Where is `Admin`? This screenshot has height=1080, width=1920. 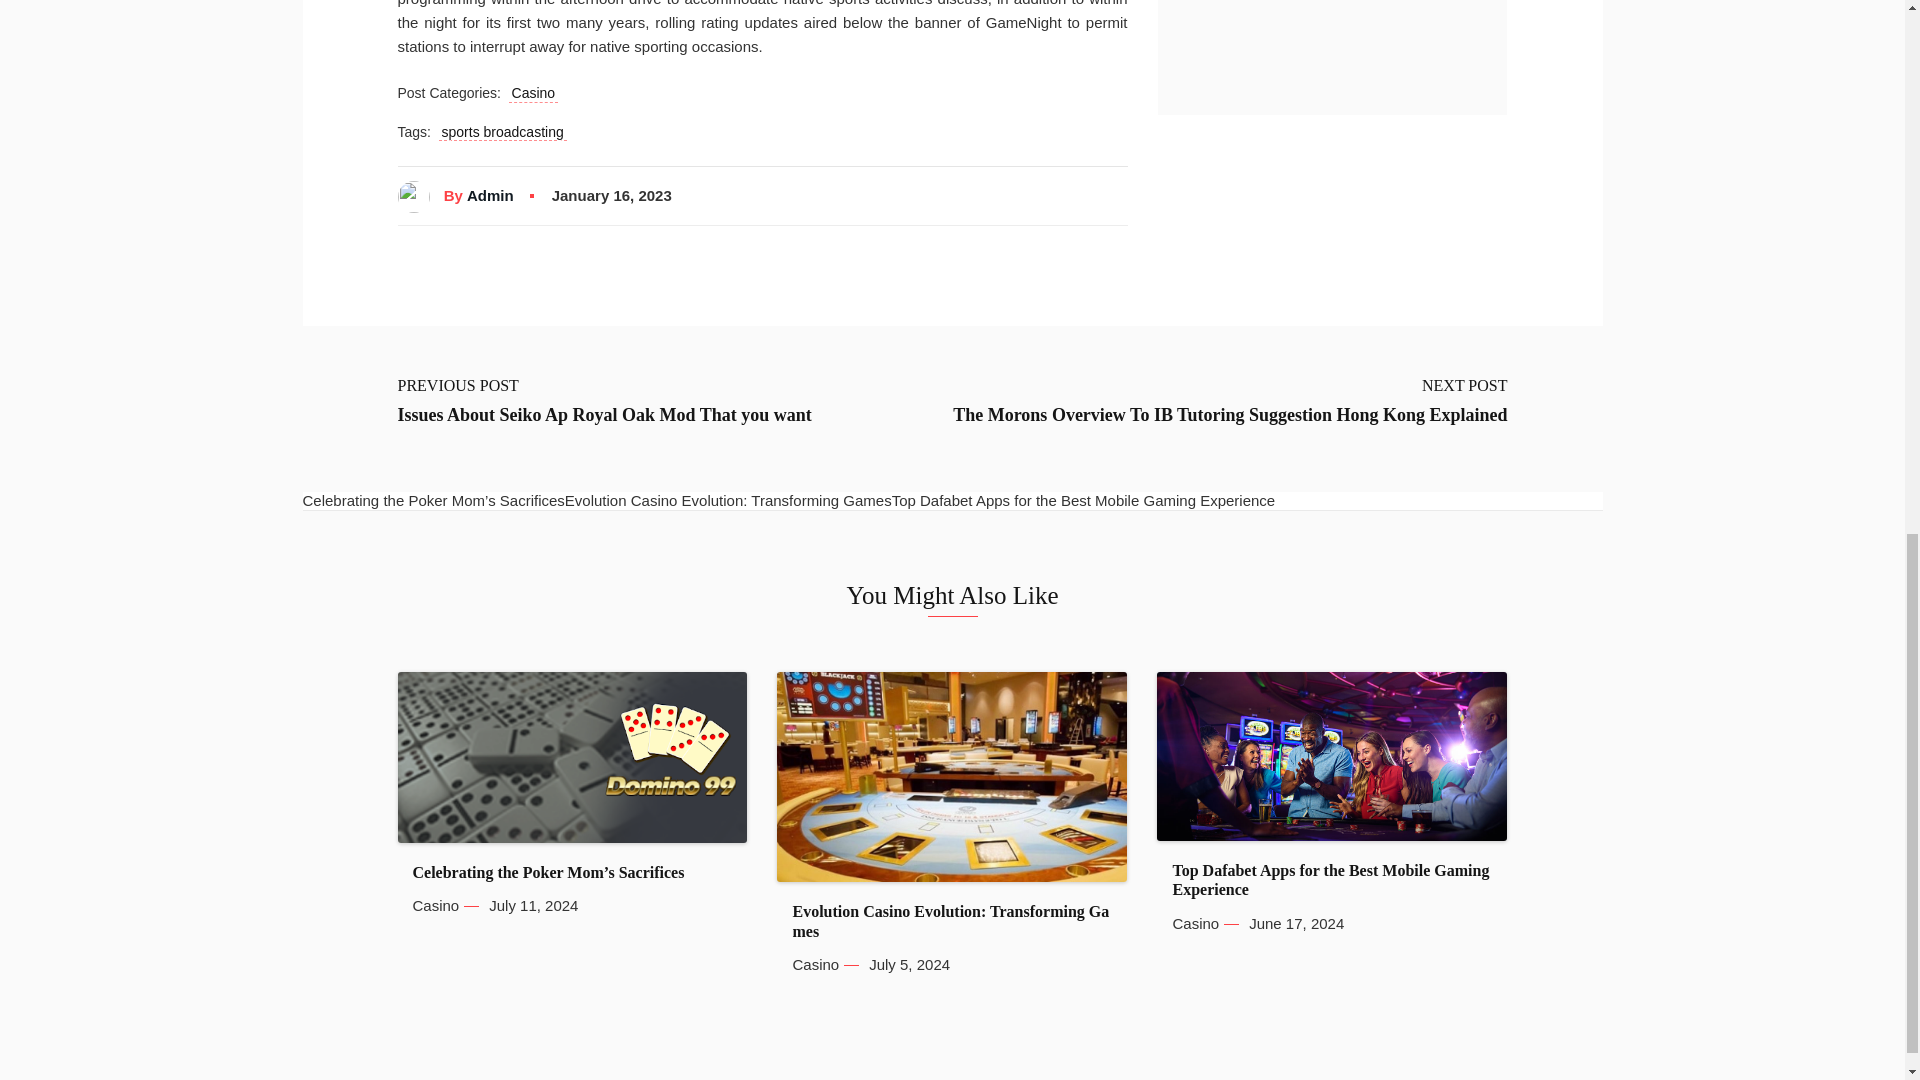 Admin is located at coordinates (490, 196).